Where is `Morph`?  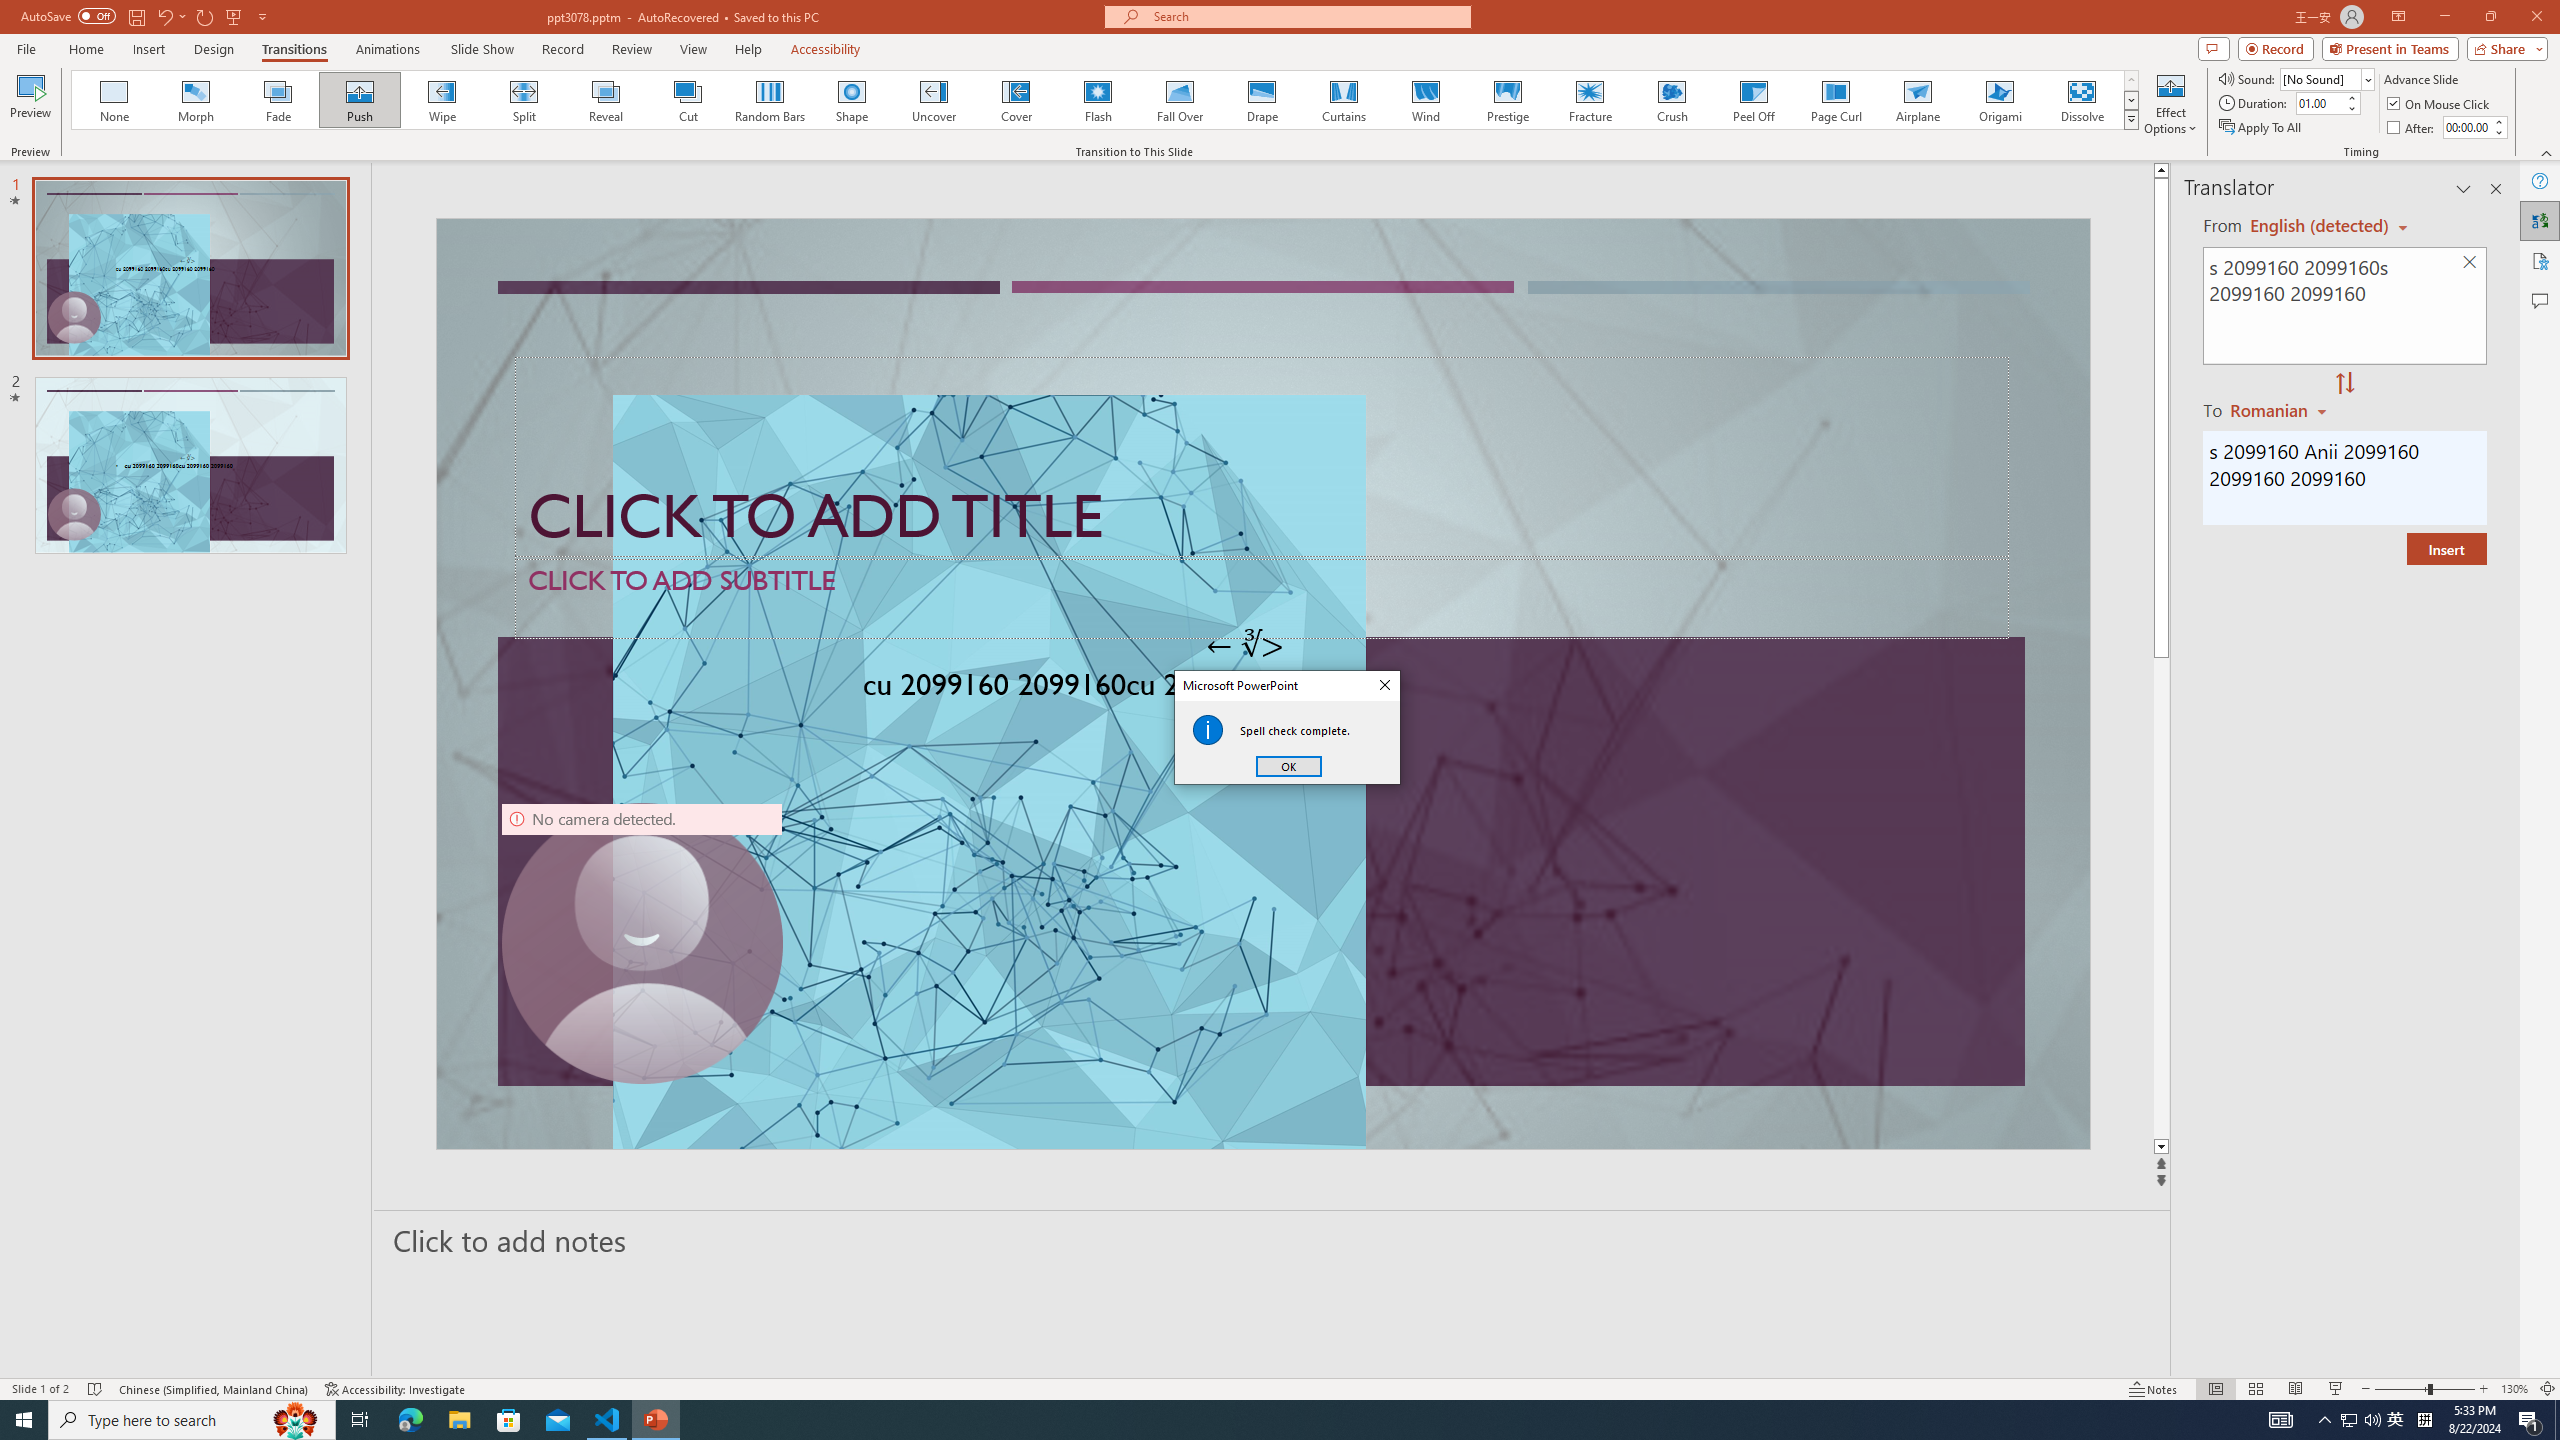 Morph is located at coordinates (197, 100).